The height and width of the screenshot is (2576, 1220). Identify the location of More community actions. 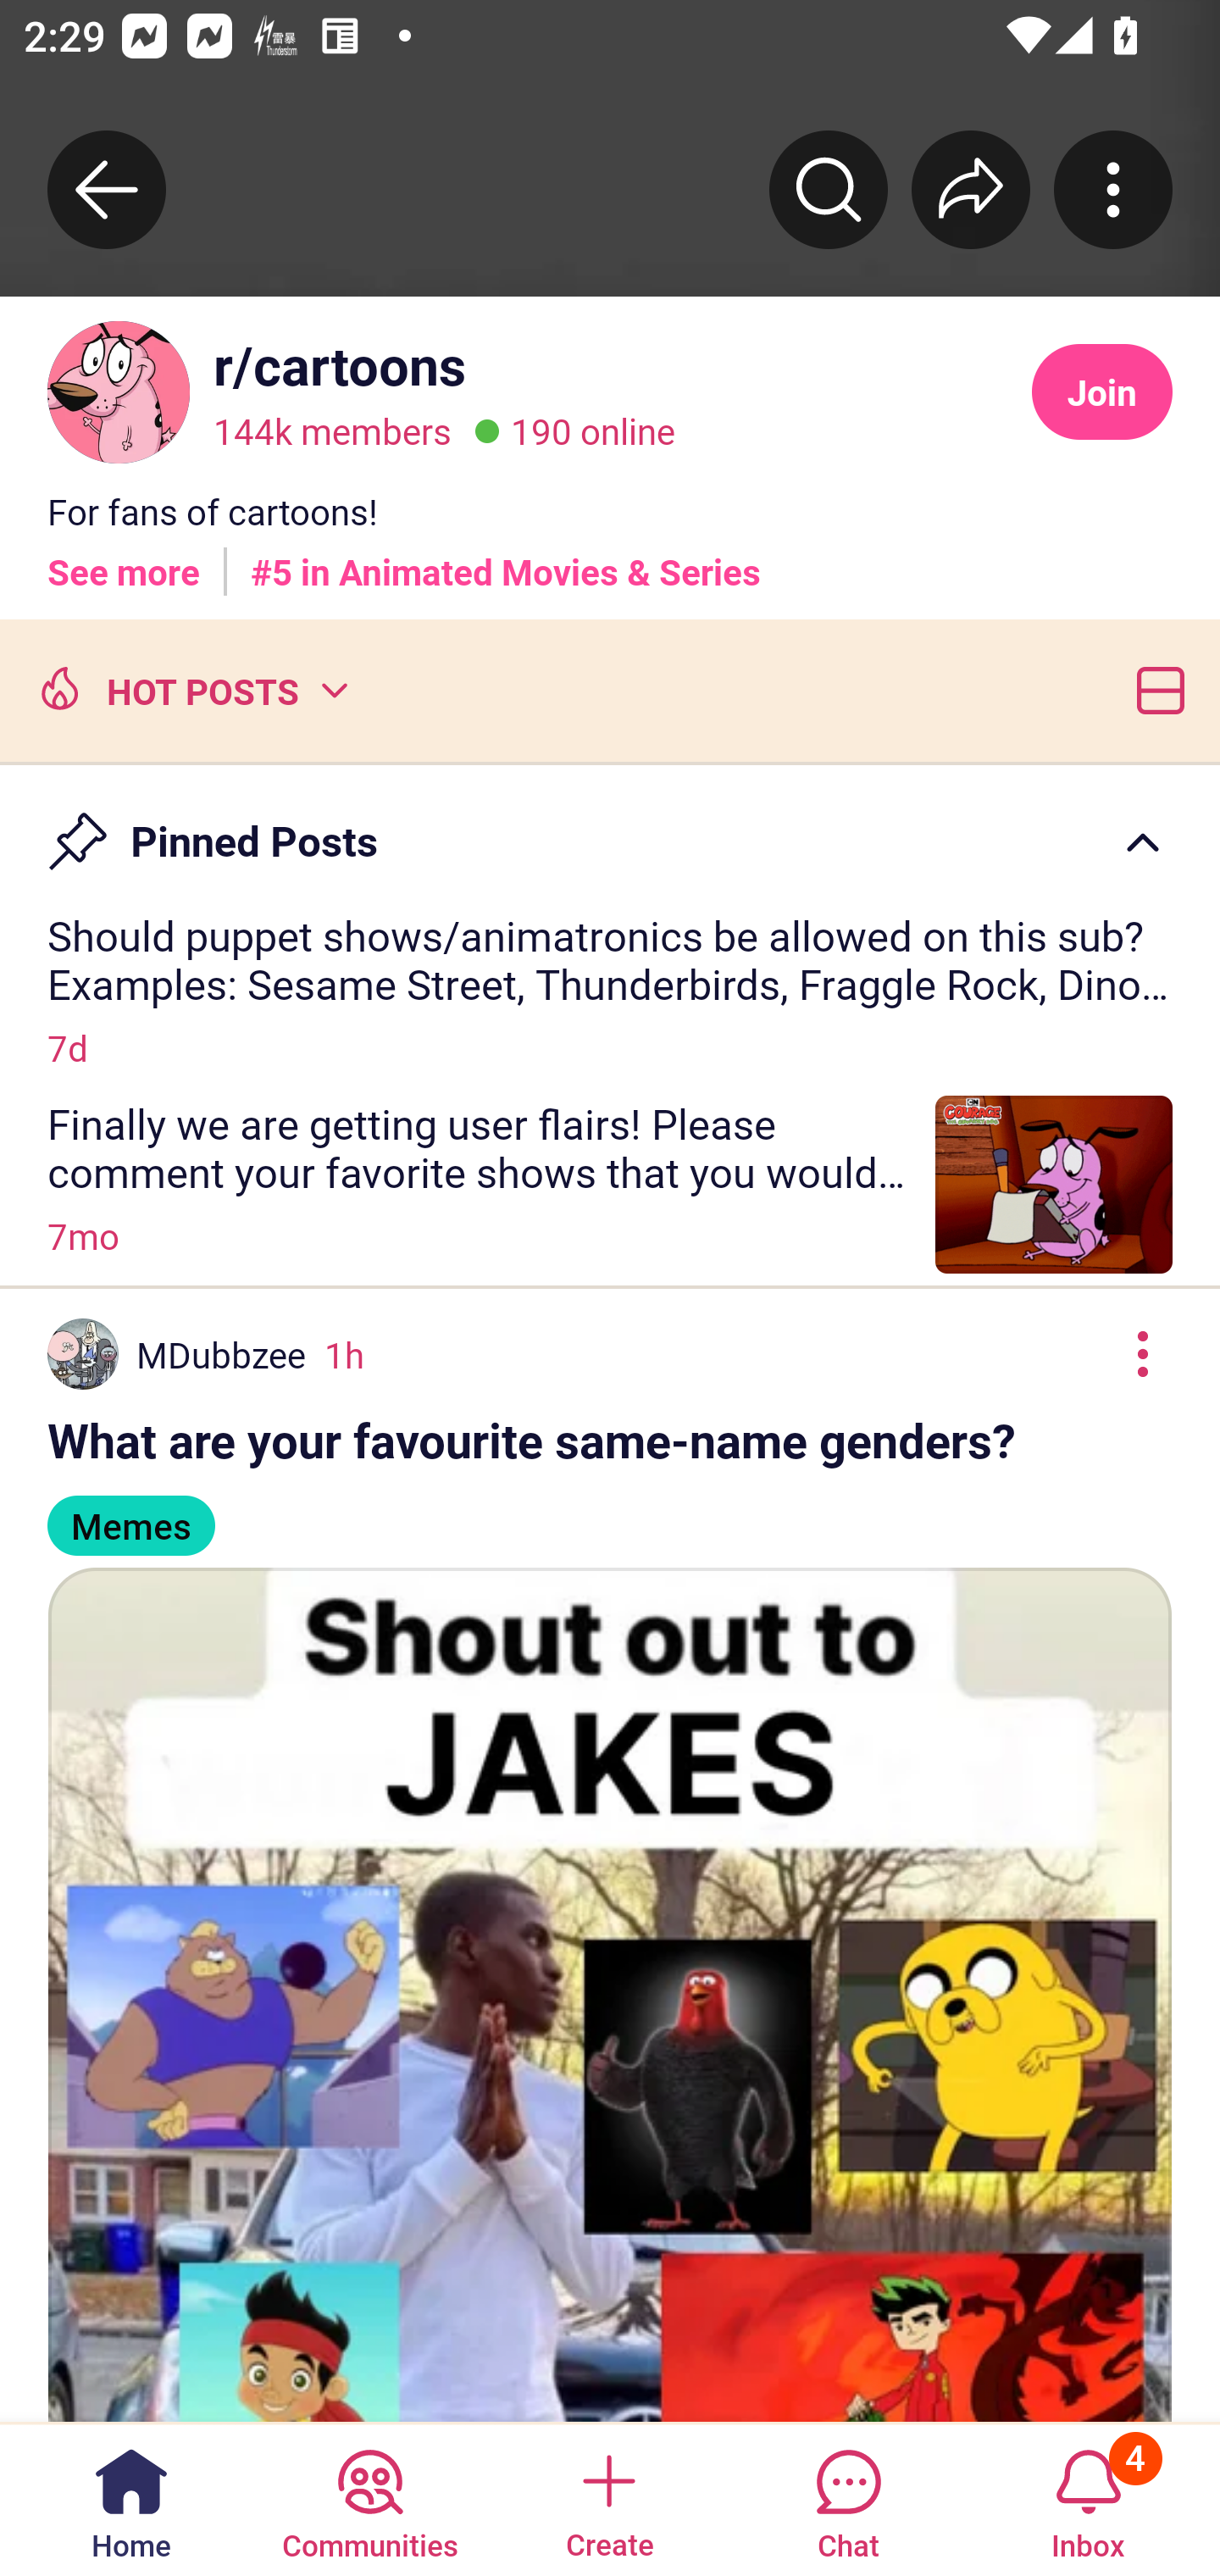
(1113, 189).